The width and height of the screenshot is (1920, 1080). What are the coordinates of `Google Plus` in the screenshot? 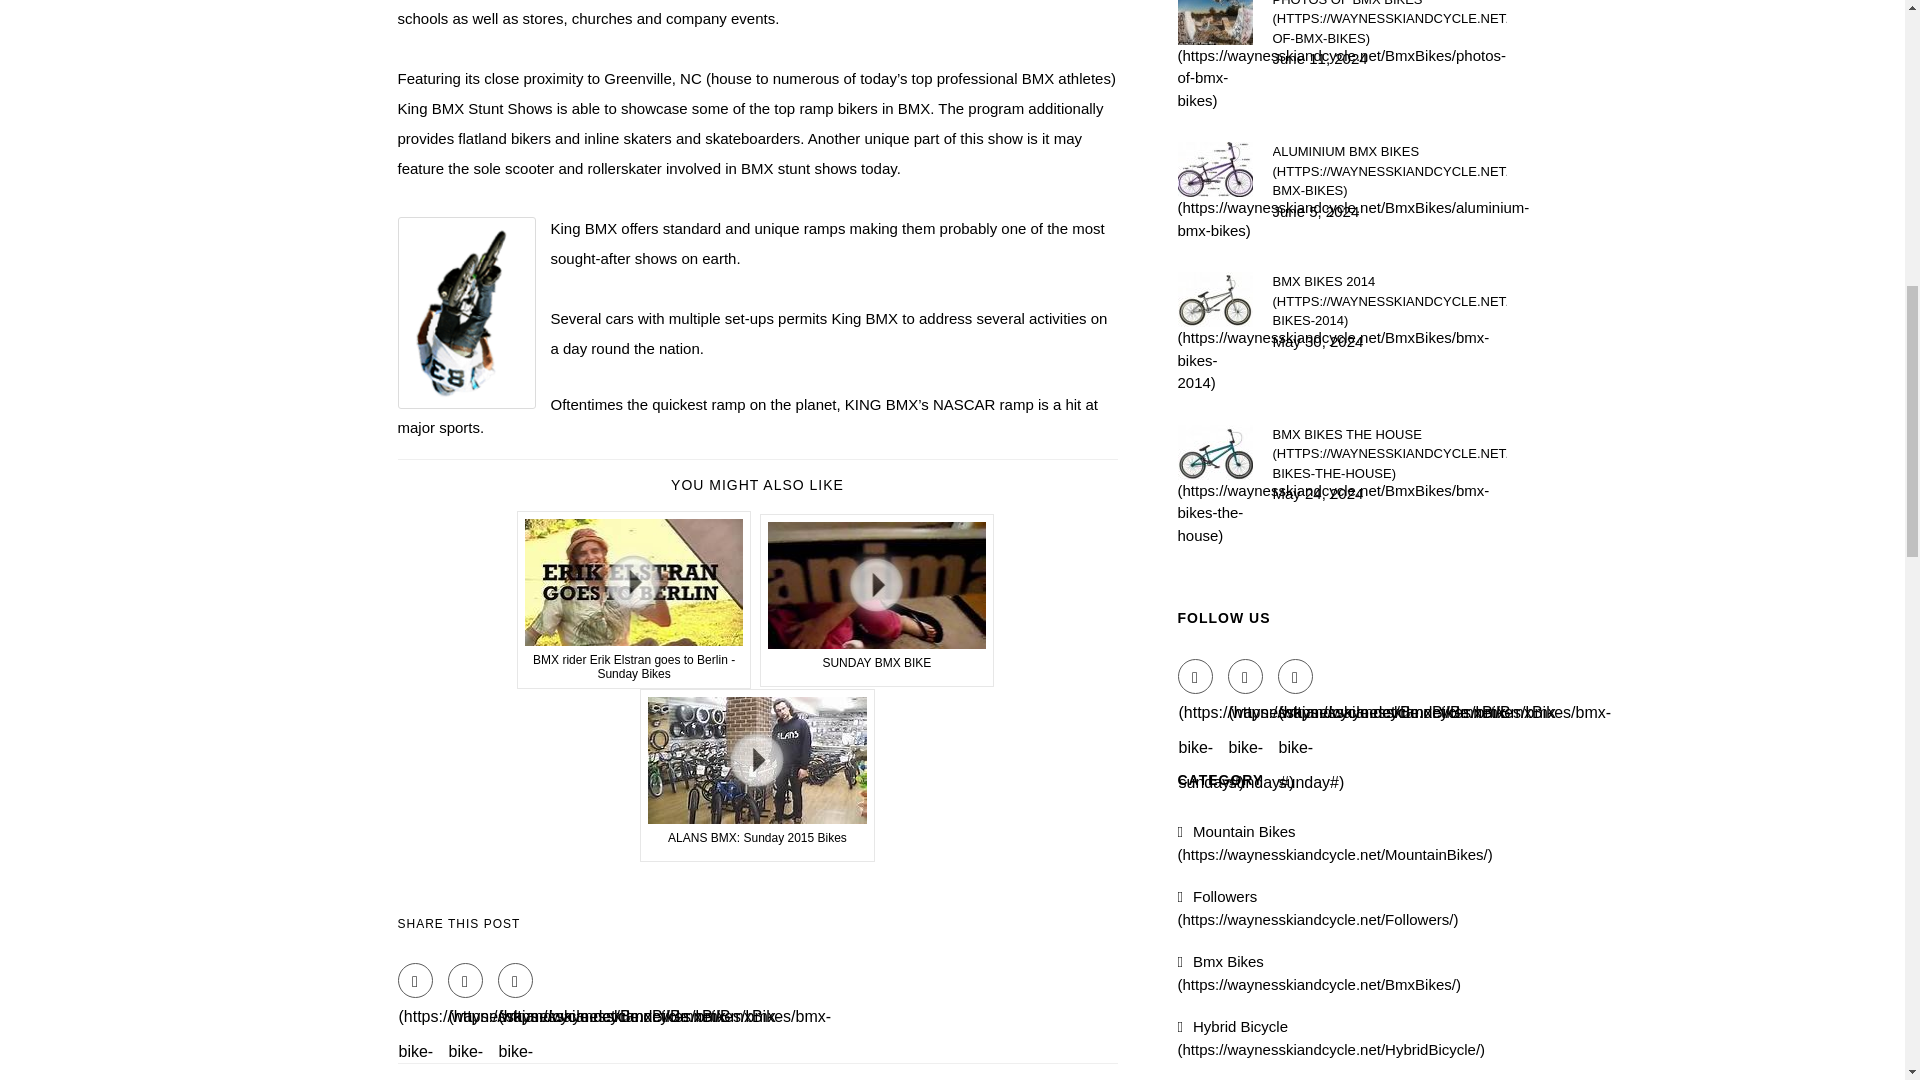 It's located at (1296, 676).